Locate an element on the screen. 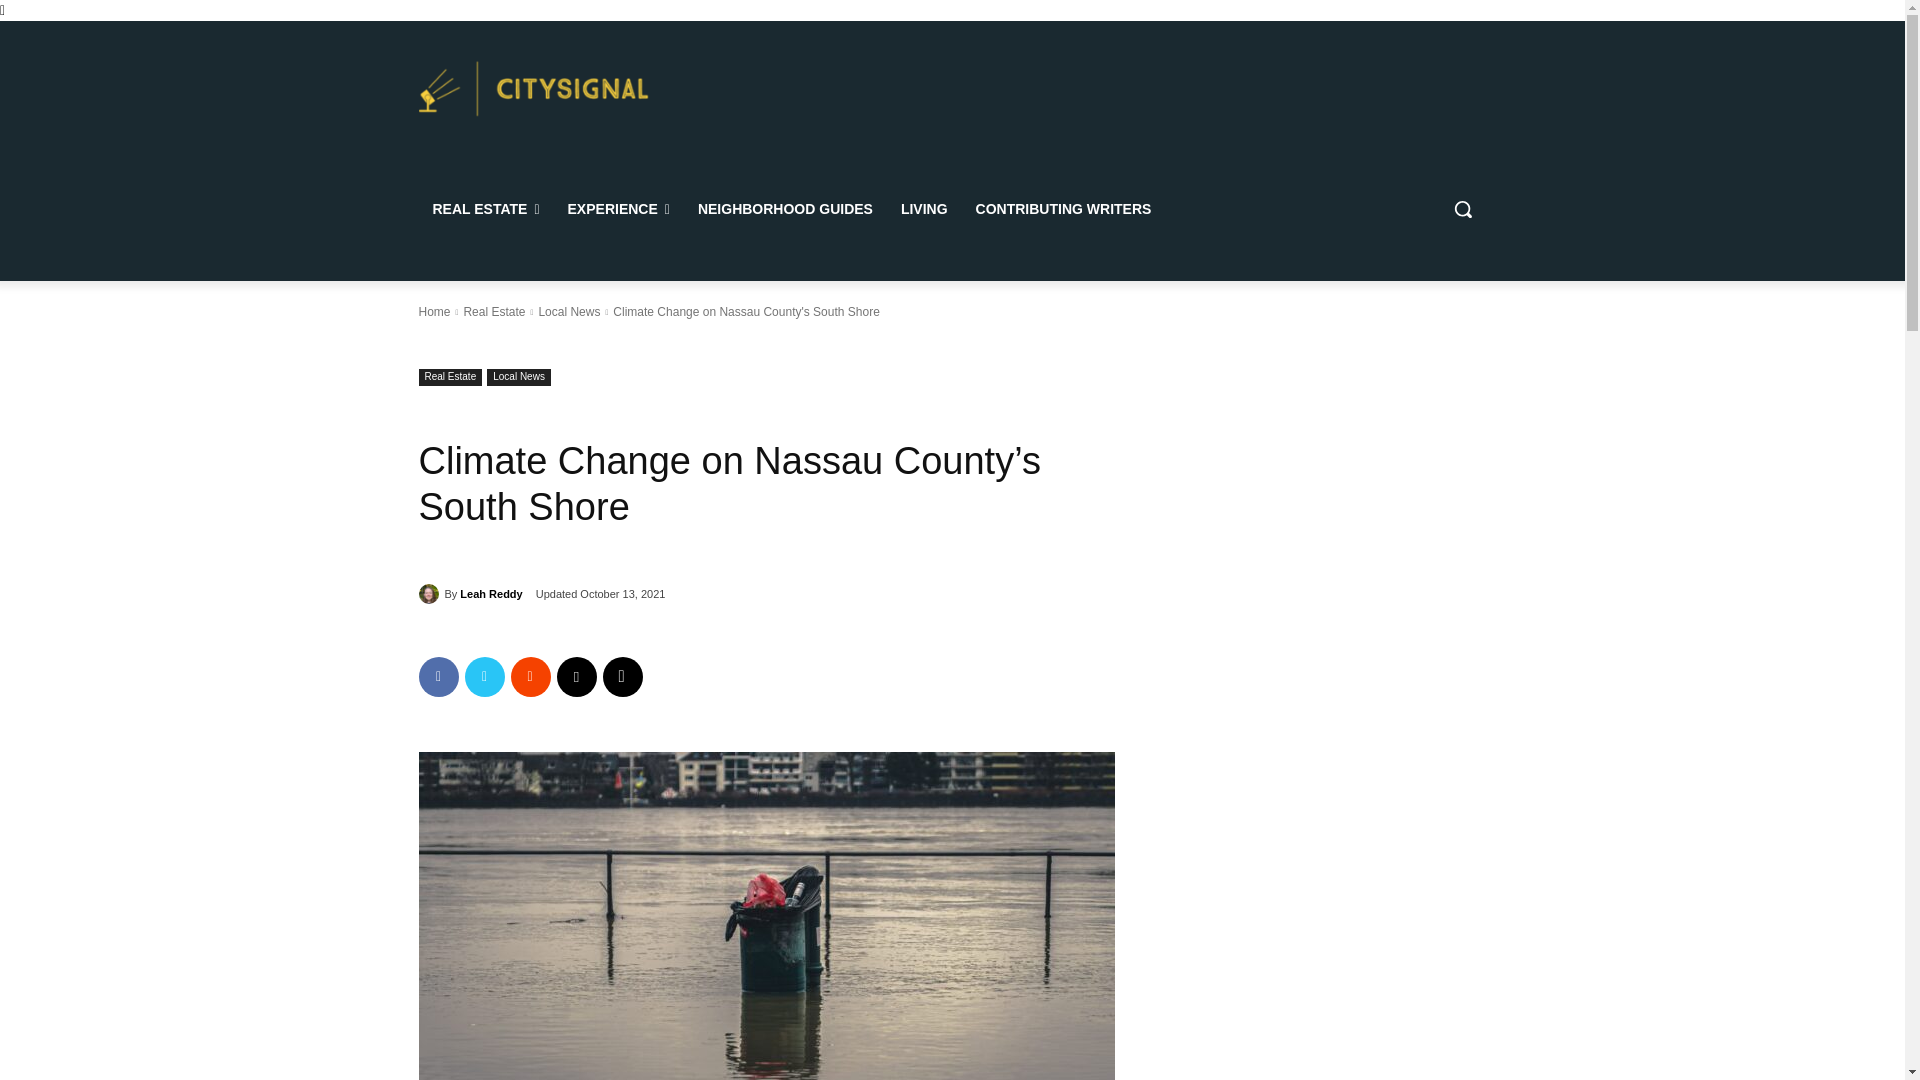 This screenshot has height=1080, width=1920. ReddIt is located at coordinates (530, 676).